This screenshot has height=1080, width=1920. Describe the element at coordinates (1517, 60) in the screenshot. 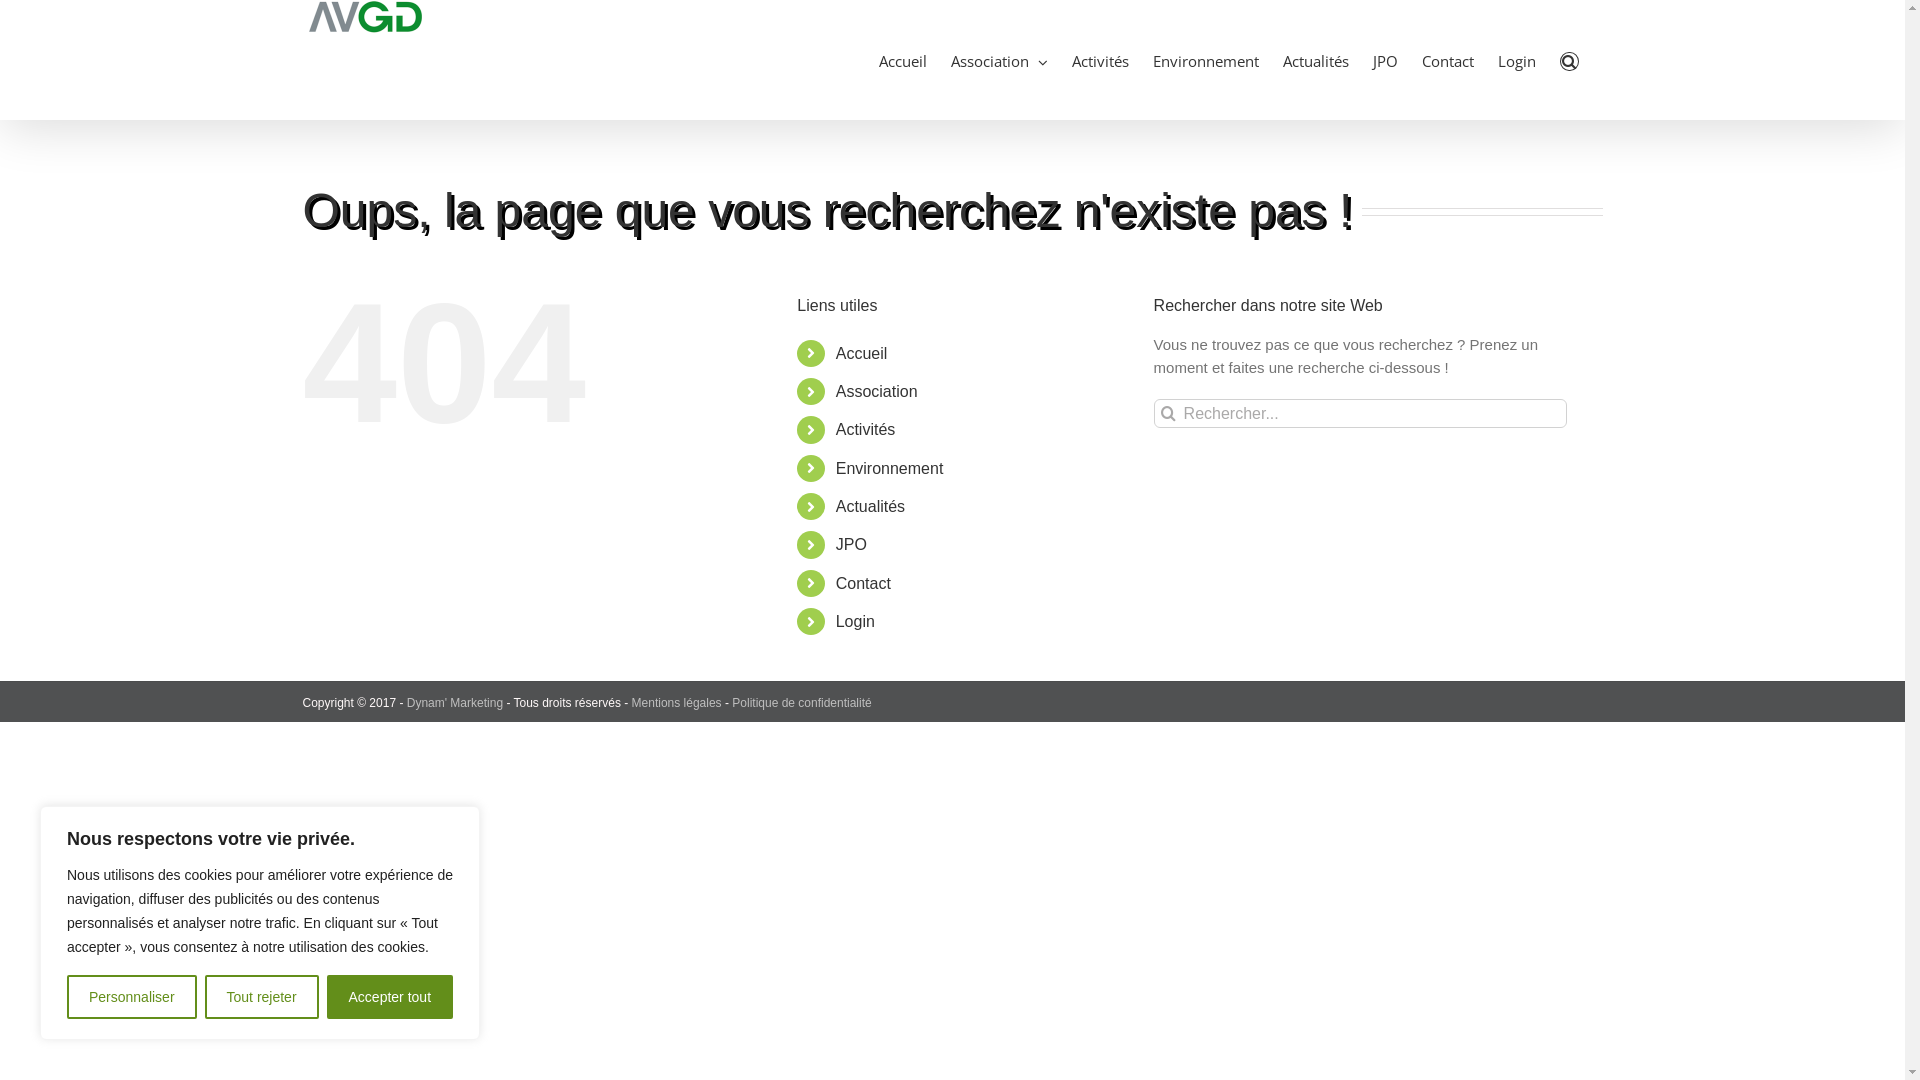

I see `Login` at that location.